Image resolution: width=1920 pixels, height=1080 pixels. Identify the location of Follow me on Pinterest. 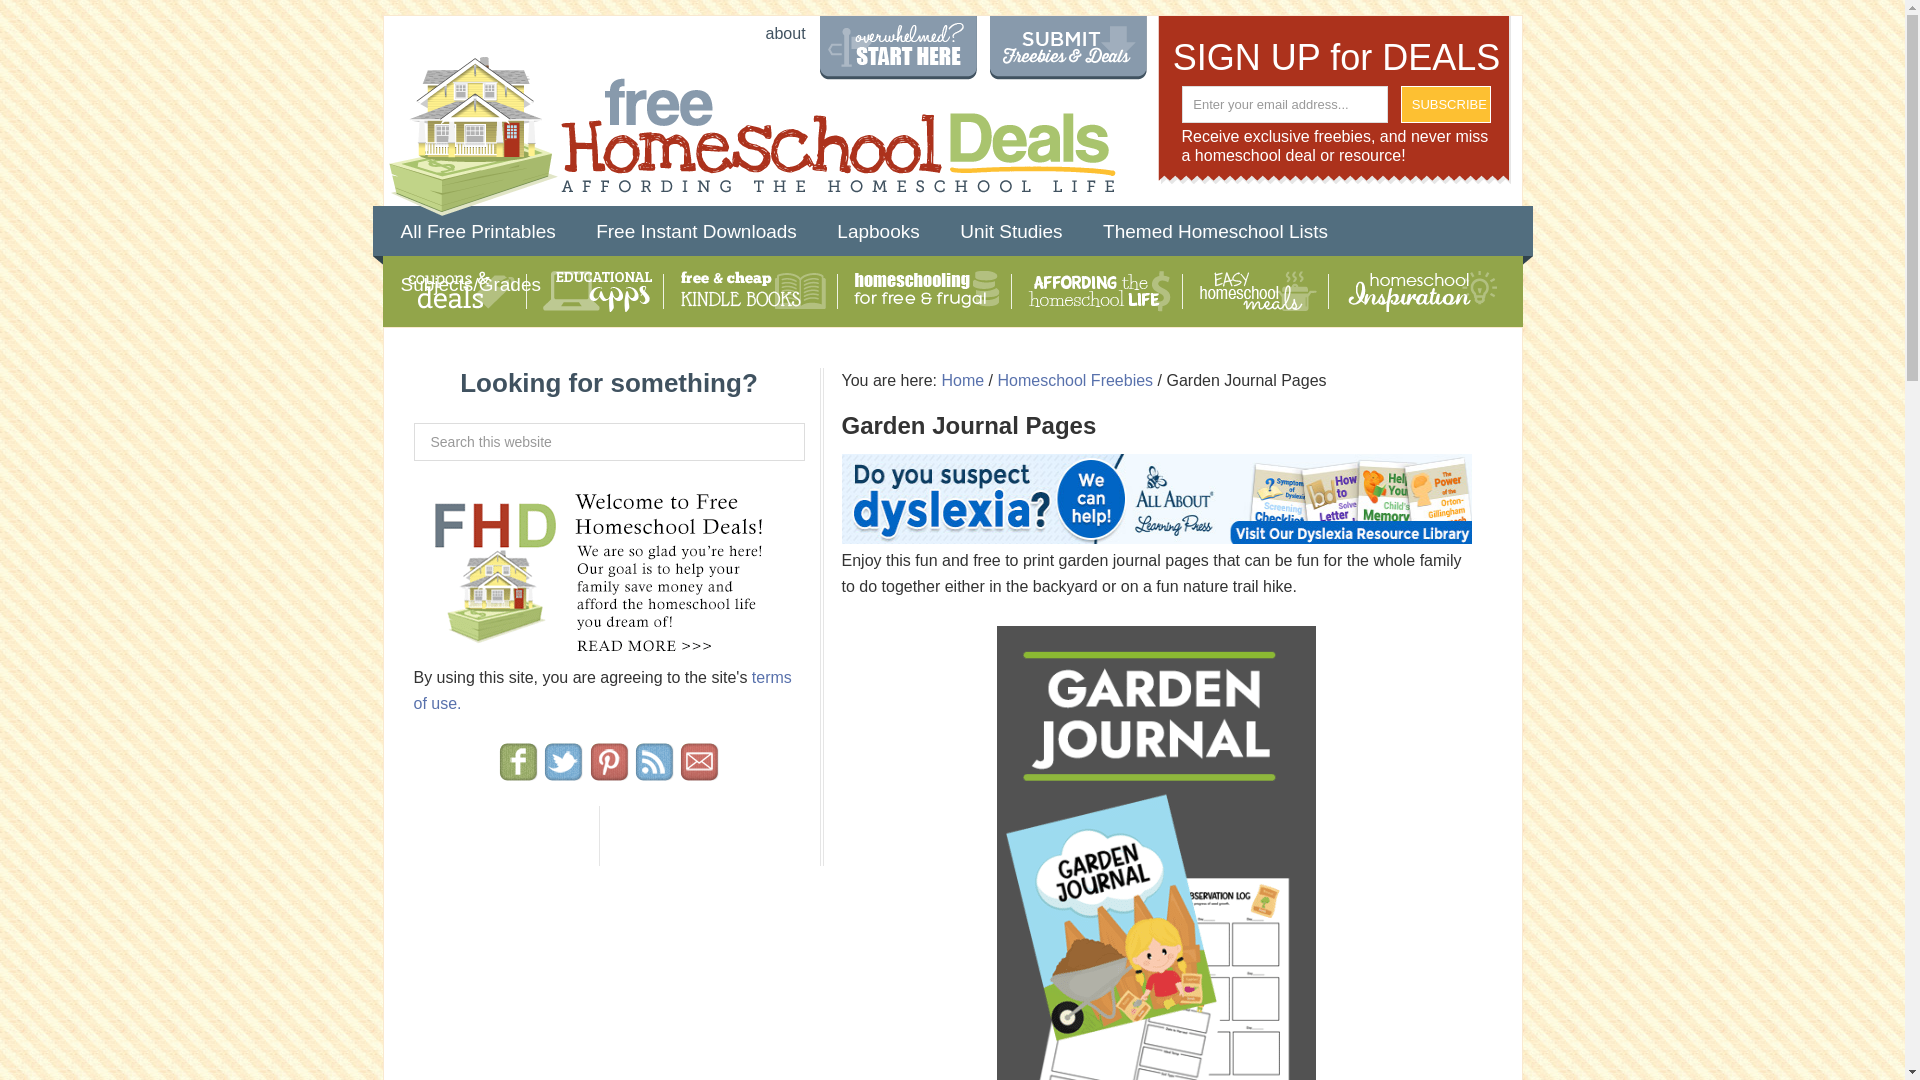
(608, 772).